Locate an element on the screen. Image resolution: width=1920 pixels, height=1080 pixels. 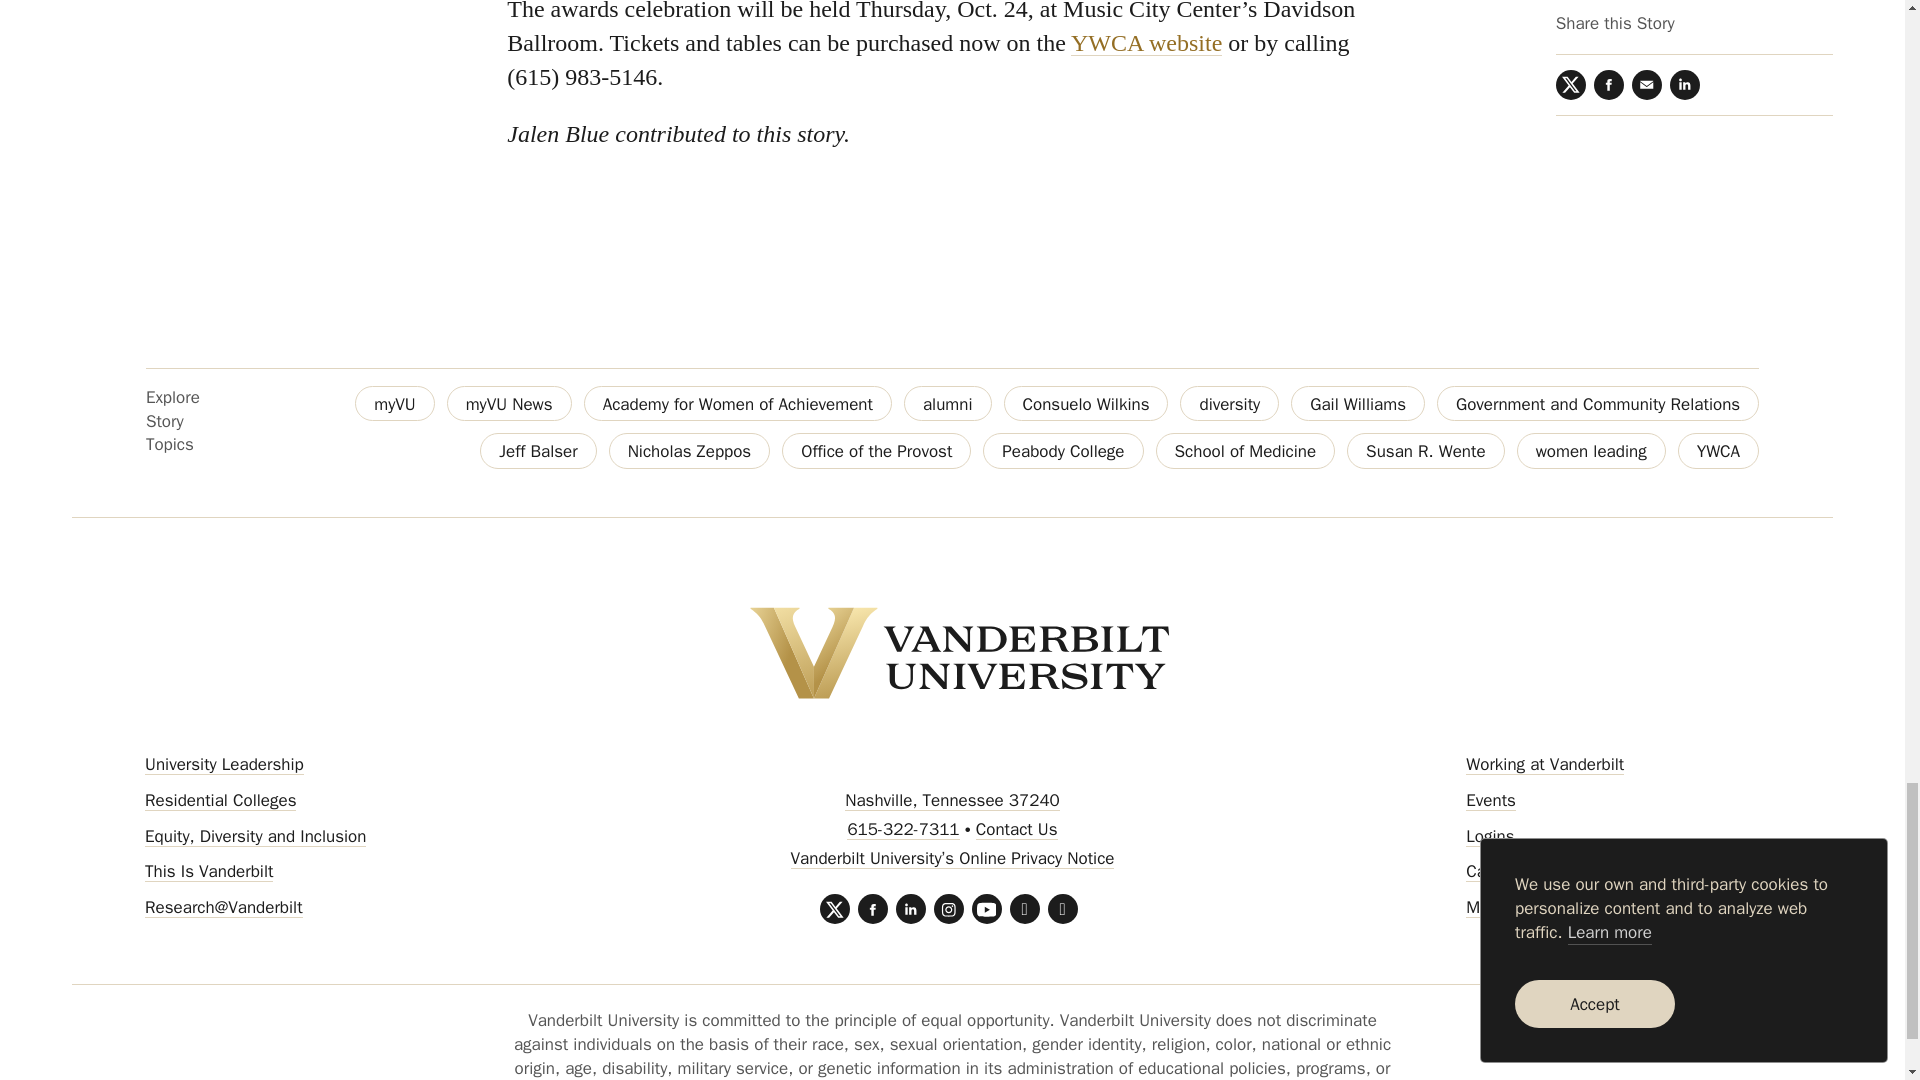
diversity is located at coordinates (1229, 403).